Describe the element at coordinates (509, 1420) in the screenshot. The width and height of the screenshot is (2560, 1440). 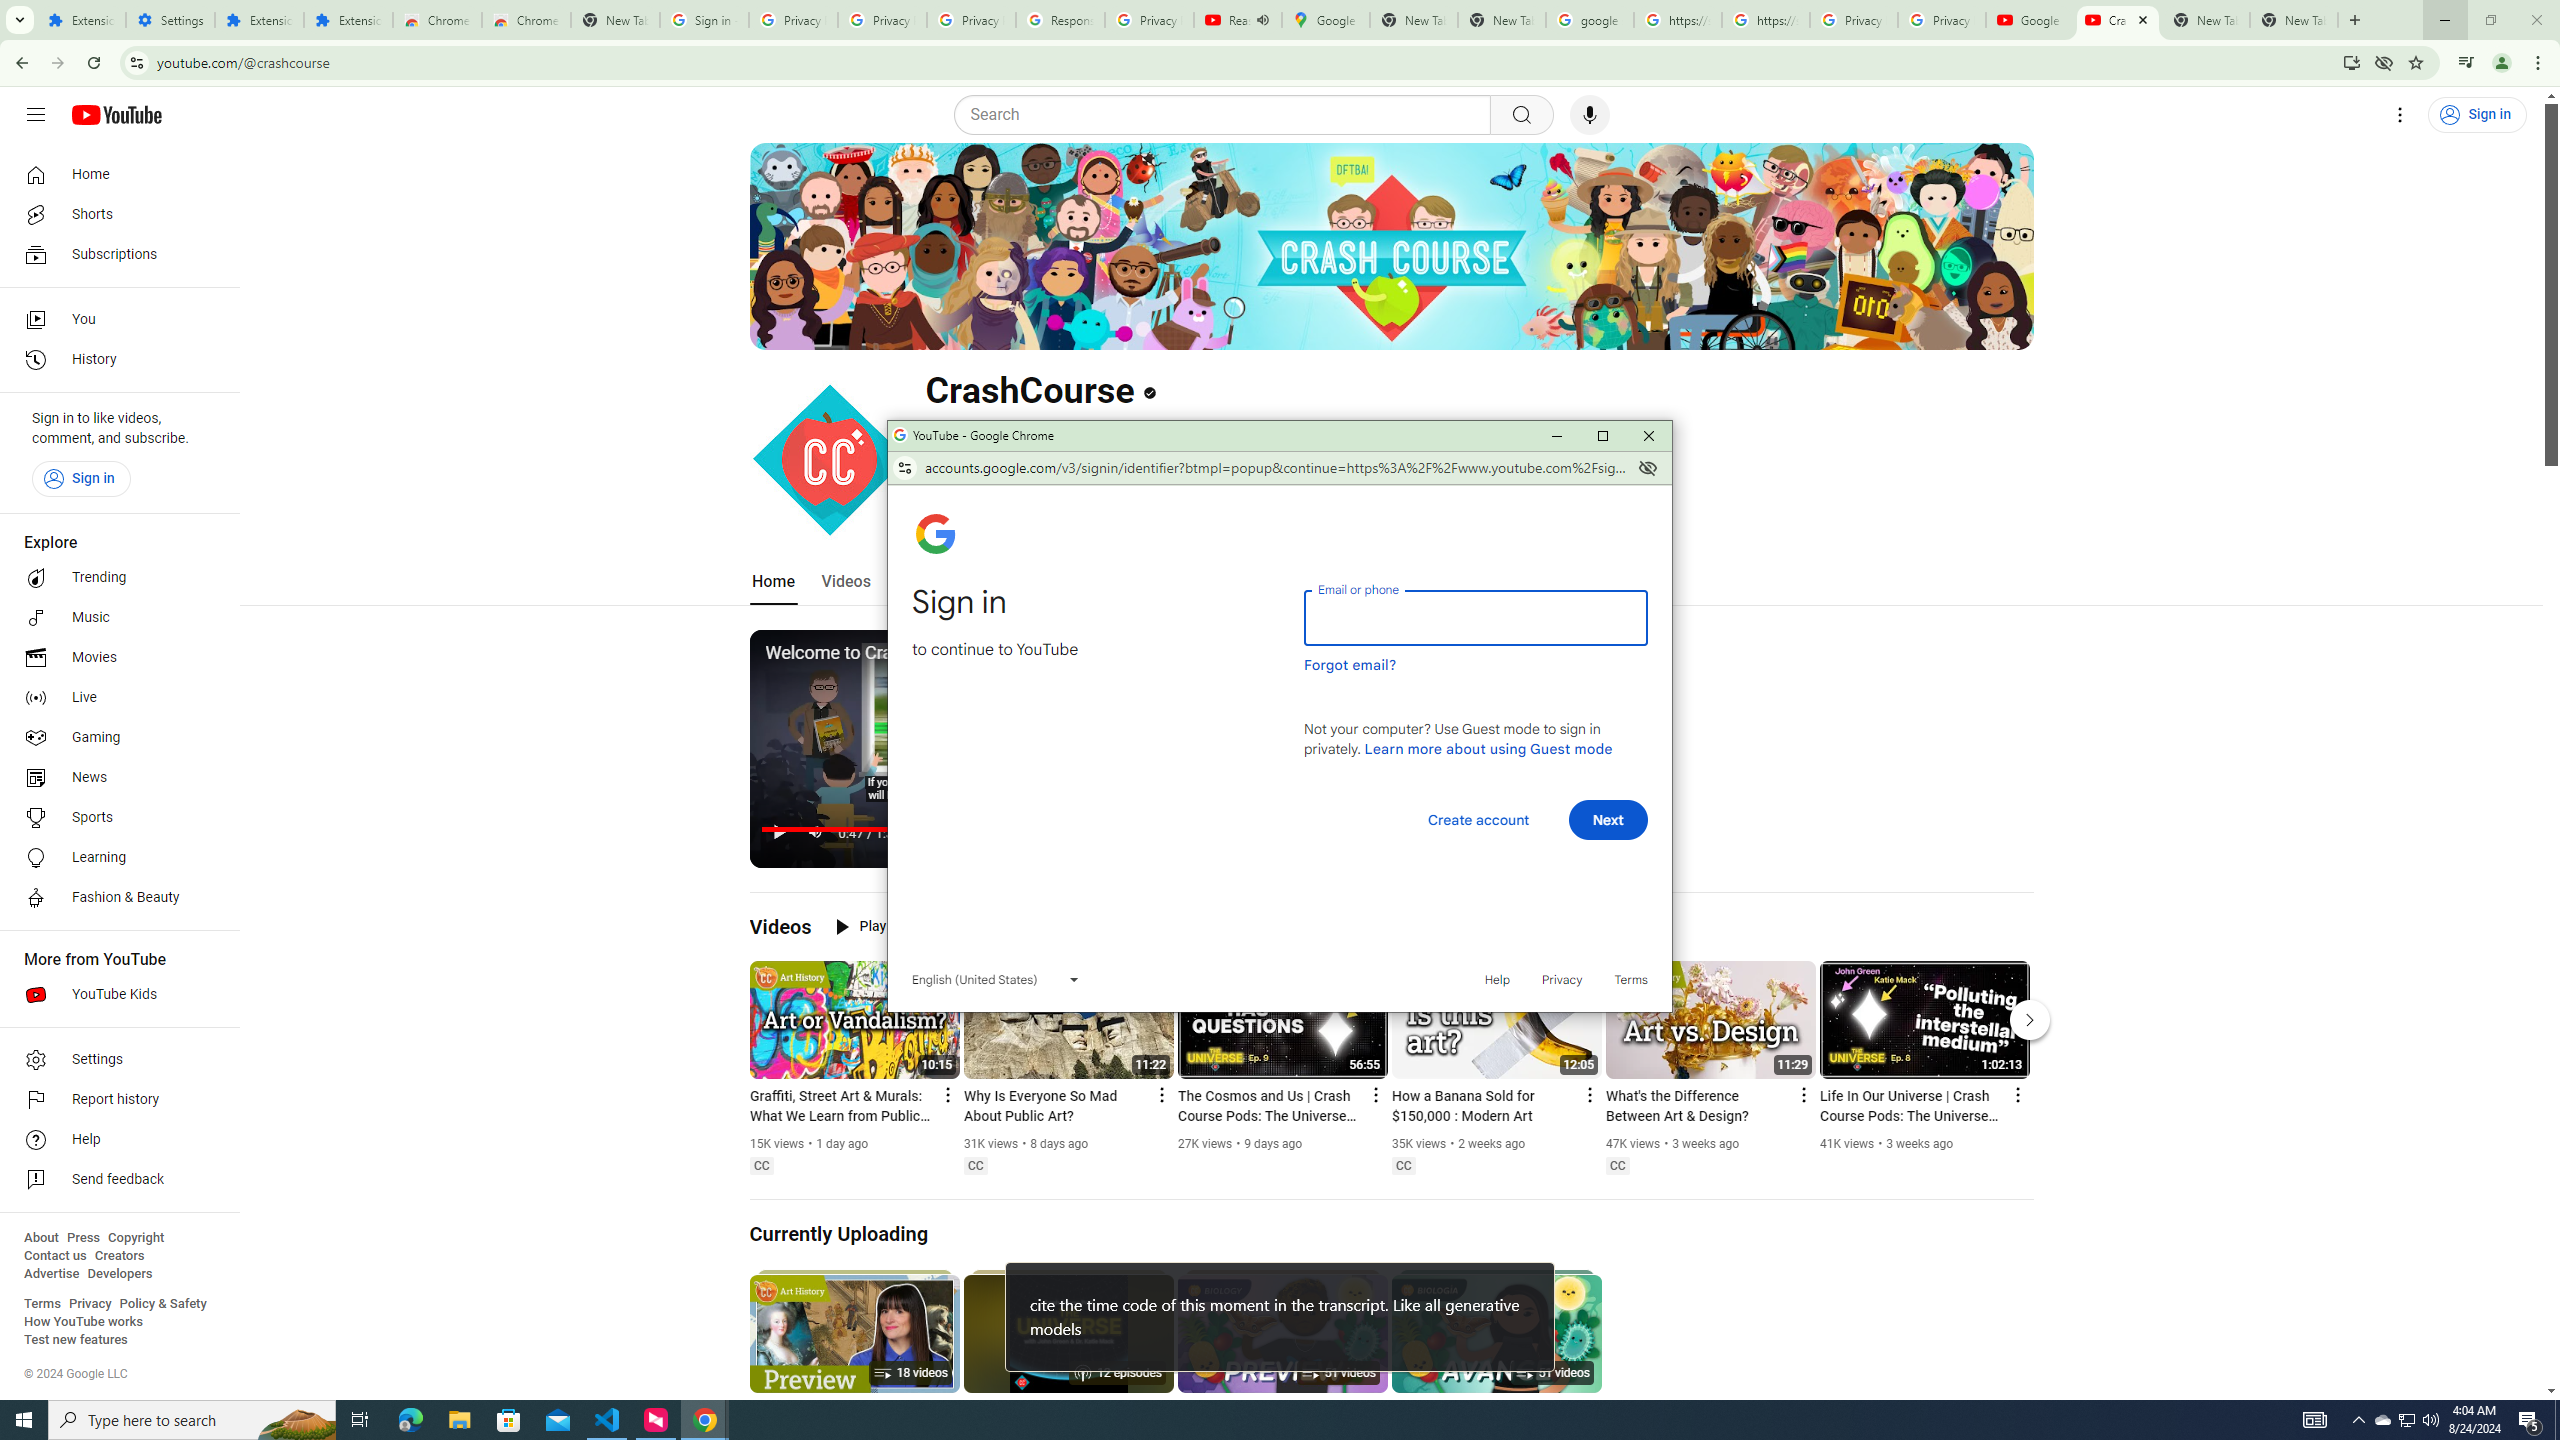
I see `Microsoft Store` at that location.